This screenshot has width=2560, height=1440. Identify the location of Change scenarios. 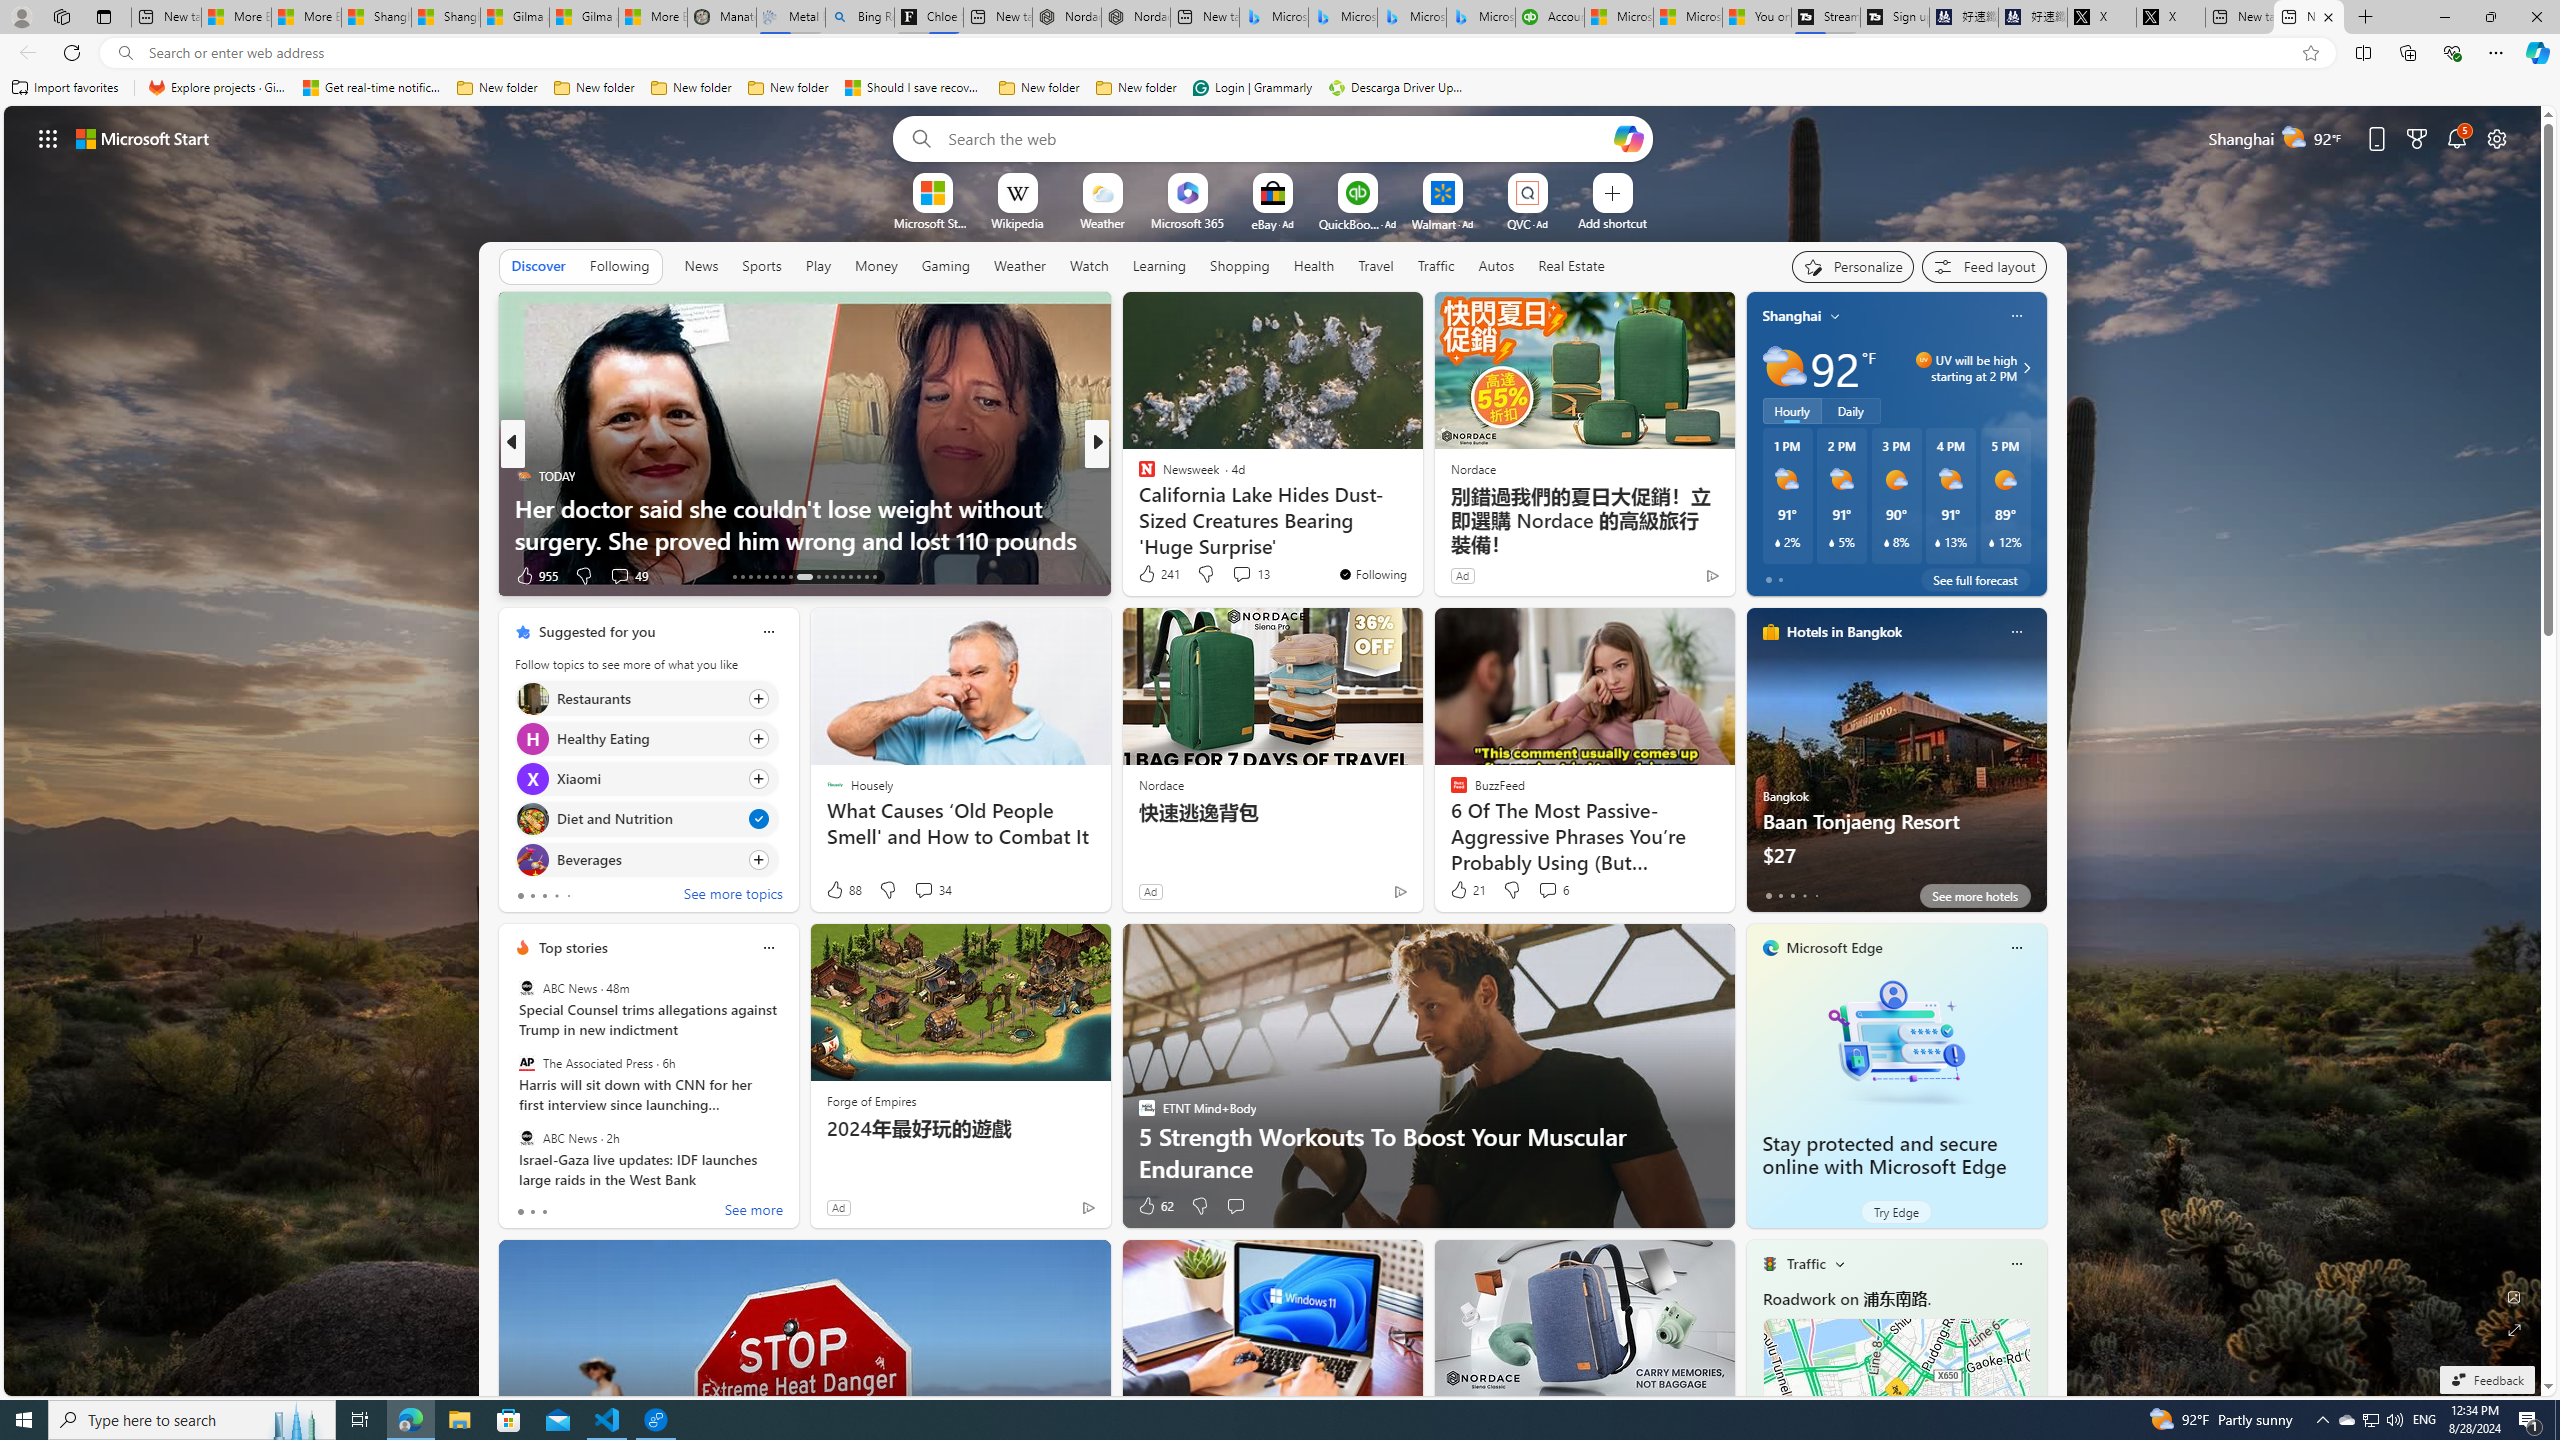
(1838, 1263).